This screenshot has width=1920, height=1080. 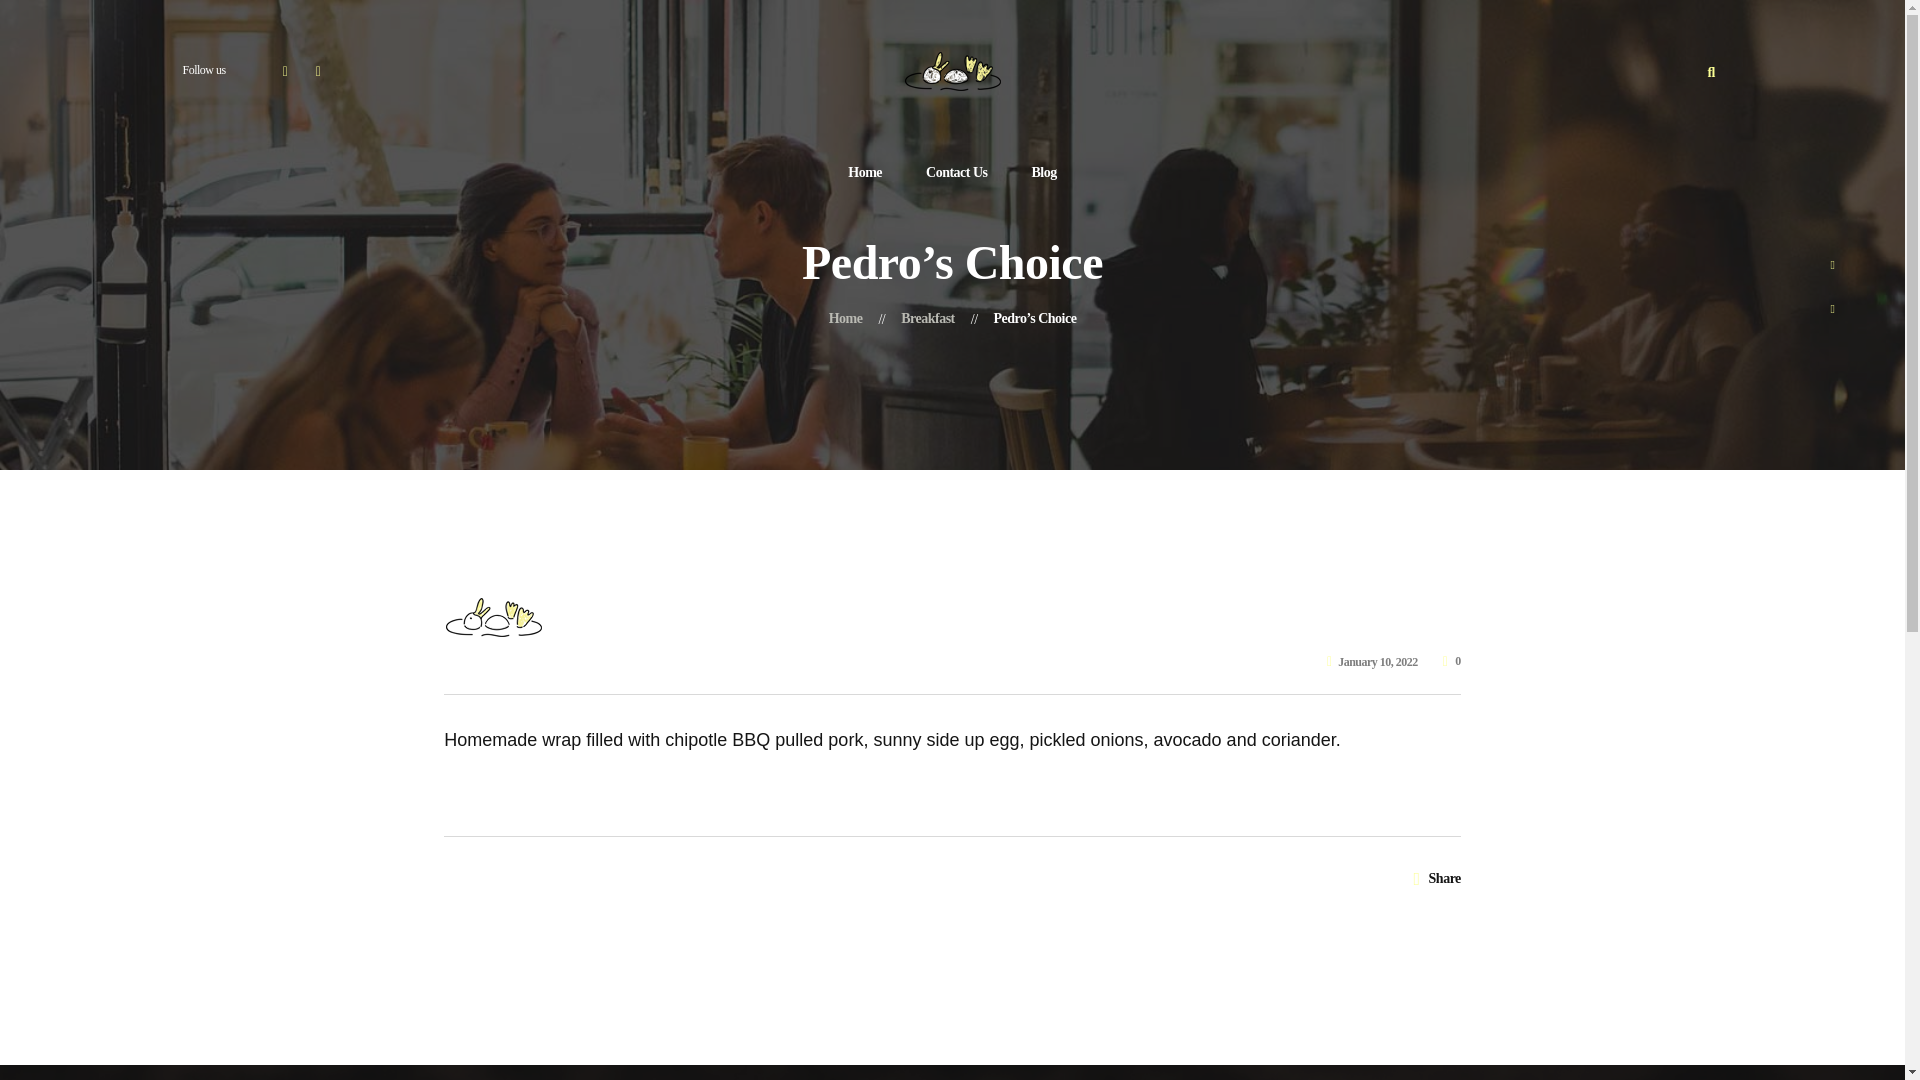 What do you see at coordinates (846, 318) in the screenshot?
I see `Go to Home.` at bounding box center [846, 318].